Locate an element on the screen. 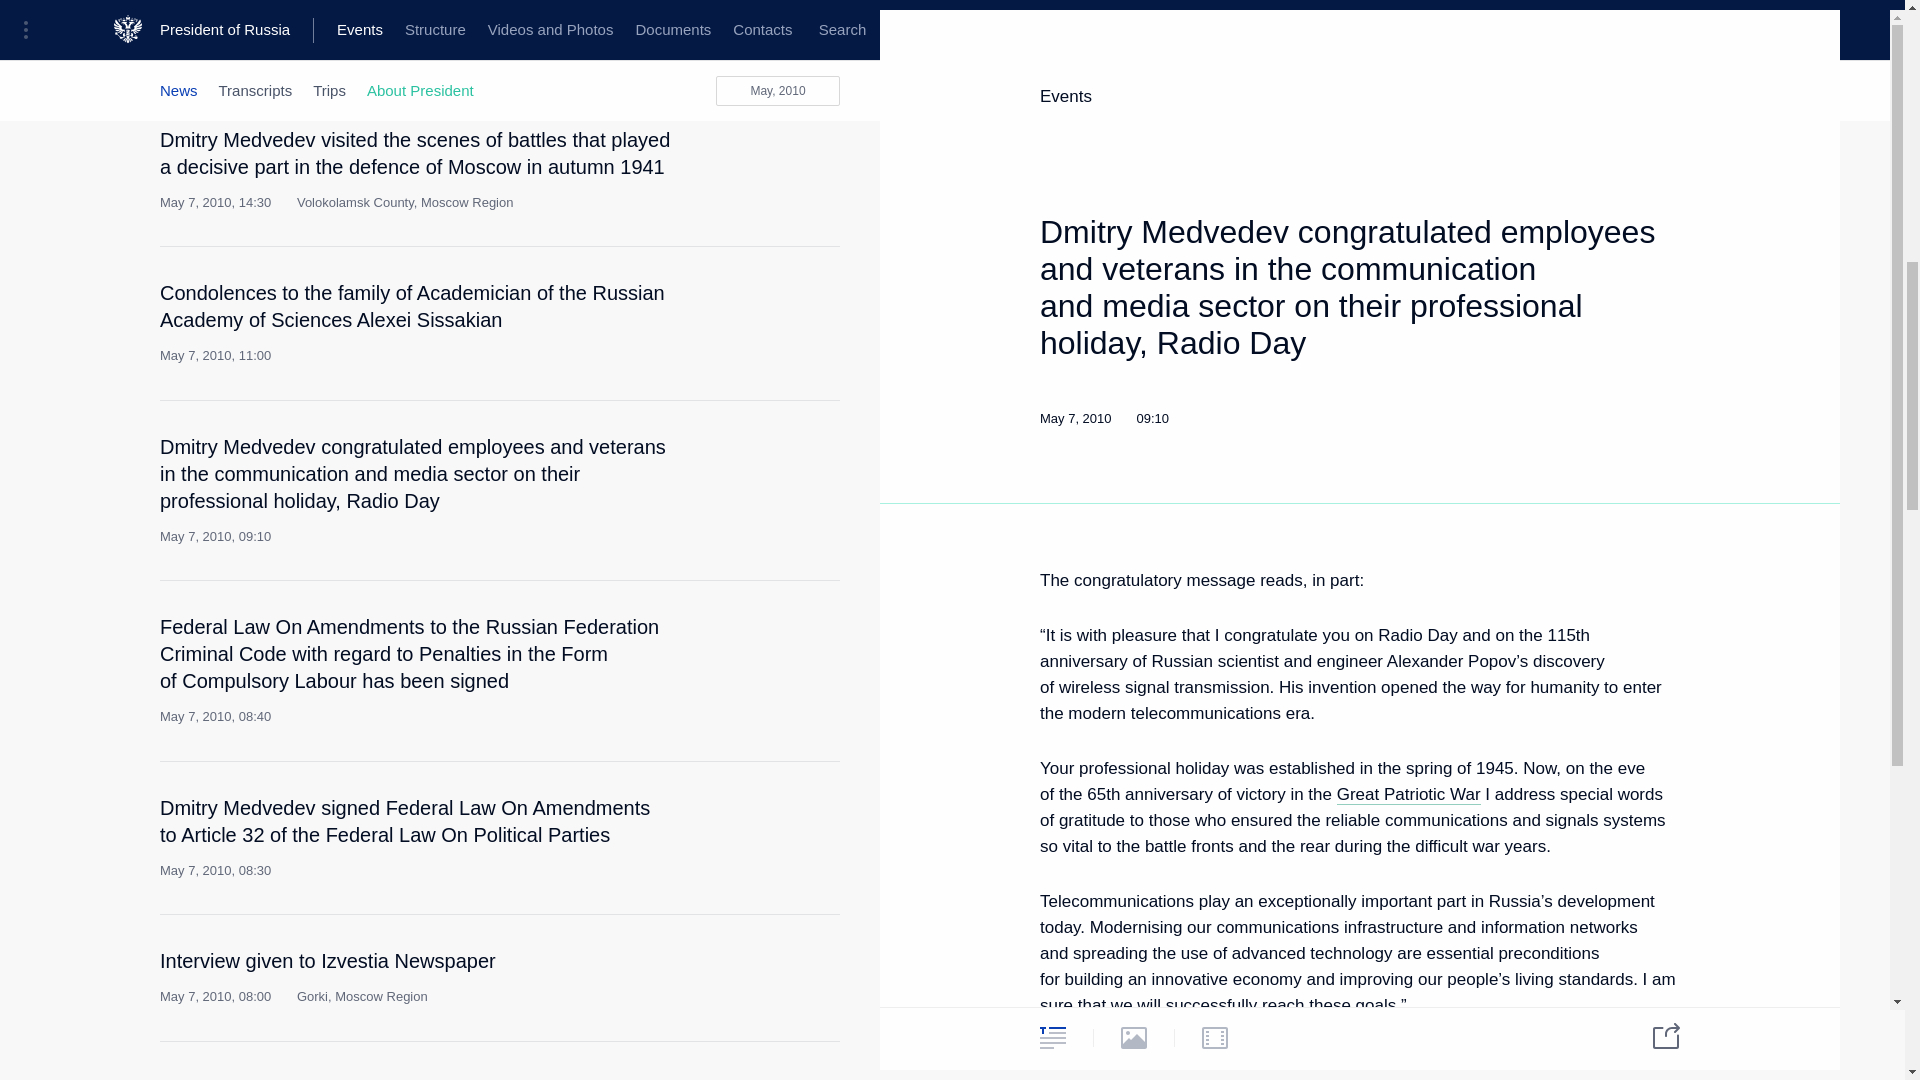 The width and height of the screenshot is (1920, 1080). Text of the article is located at coordinates (724, 454).